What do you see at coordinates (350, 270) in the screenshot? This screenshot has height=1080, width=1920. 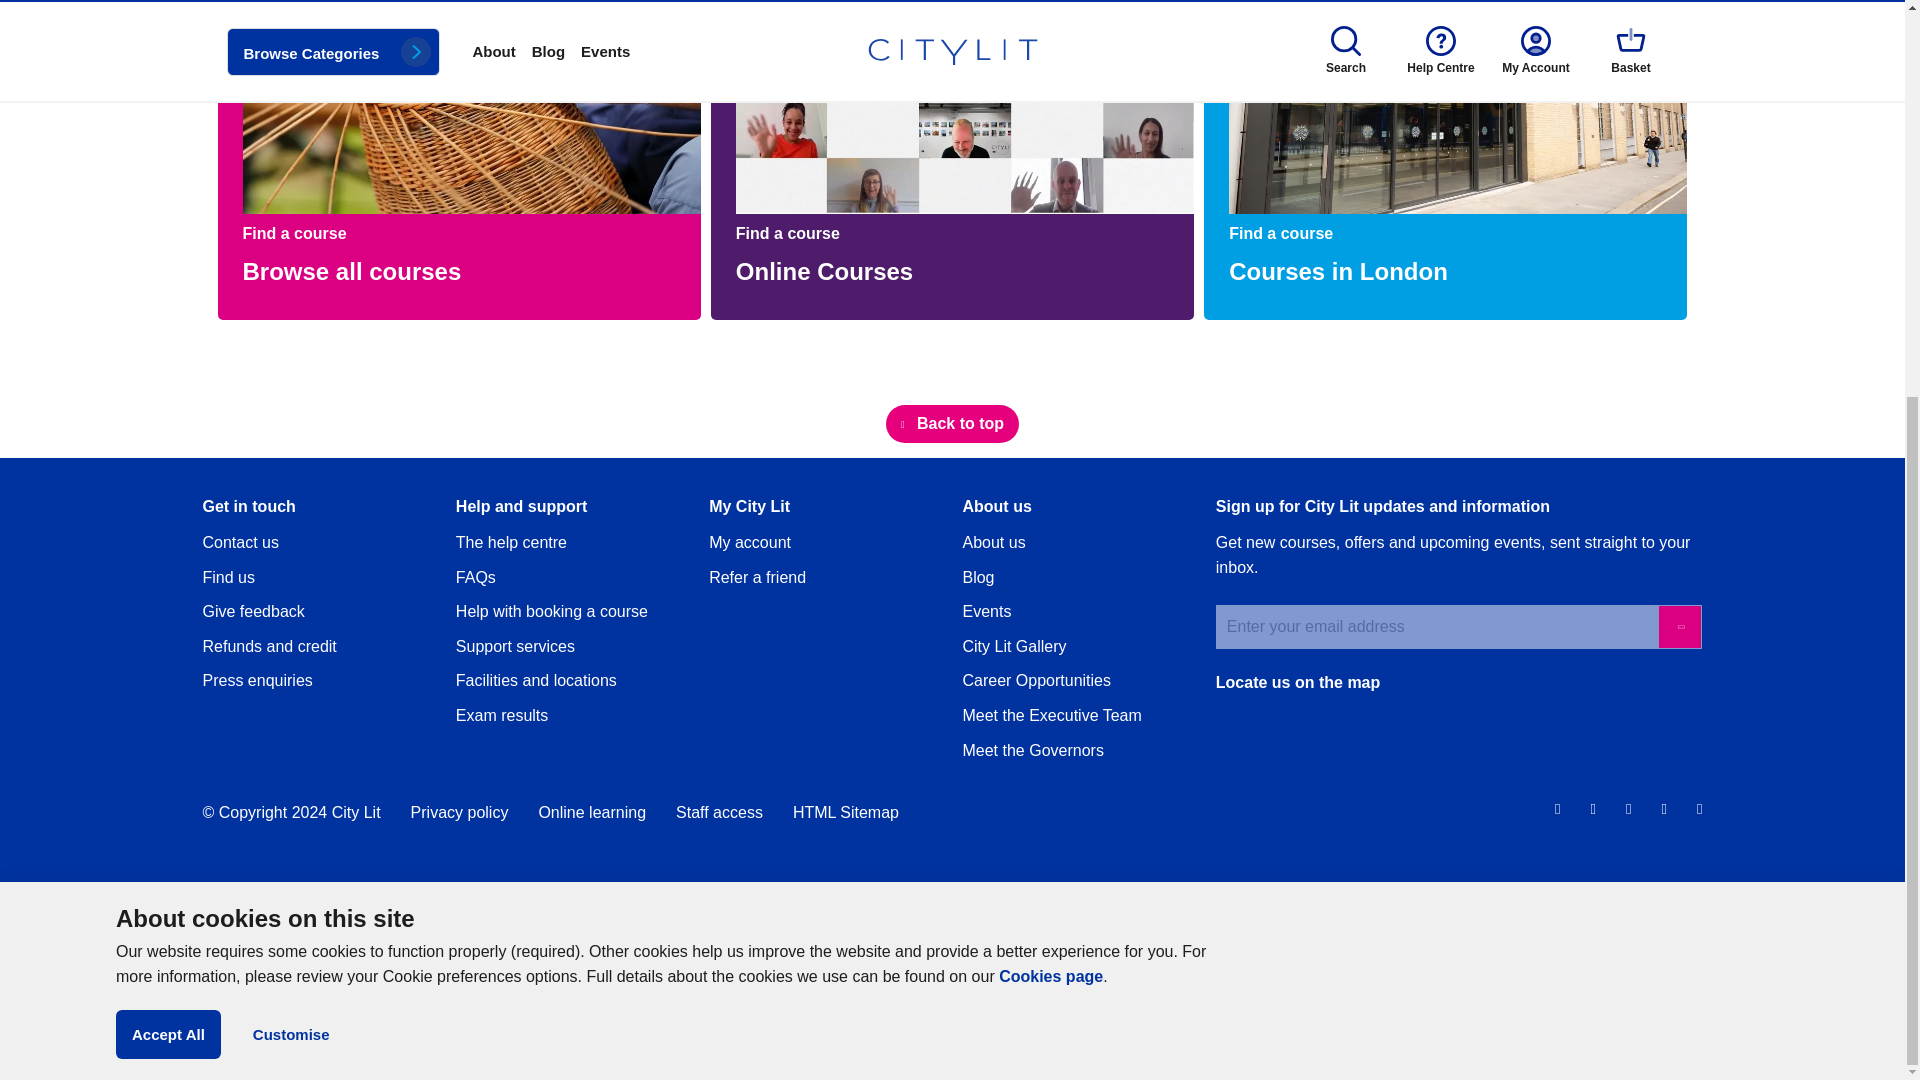 I see `Browse all courses` at bounding box center [350, 270].